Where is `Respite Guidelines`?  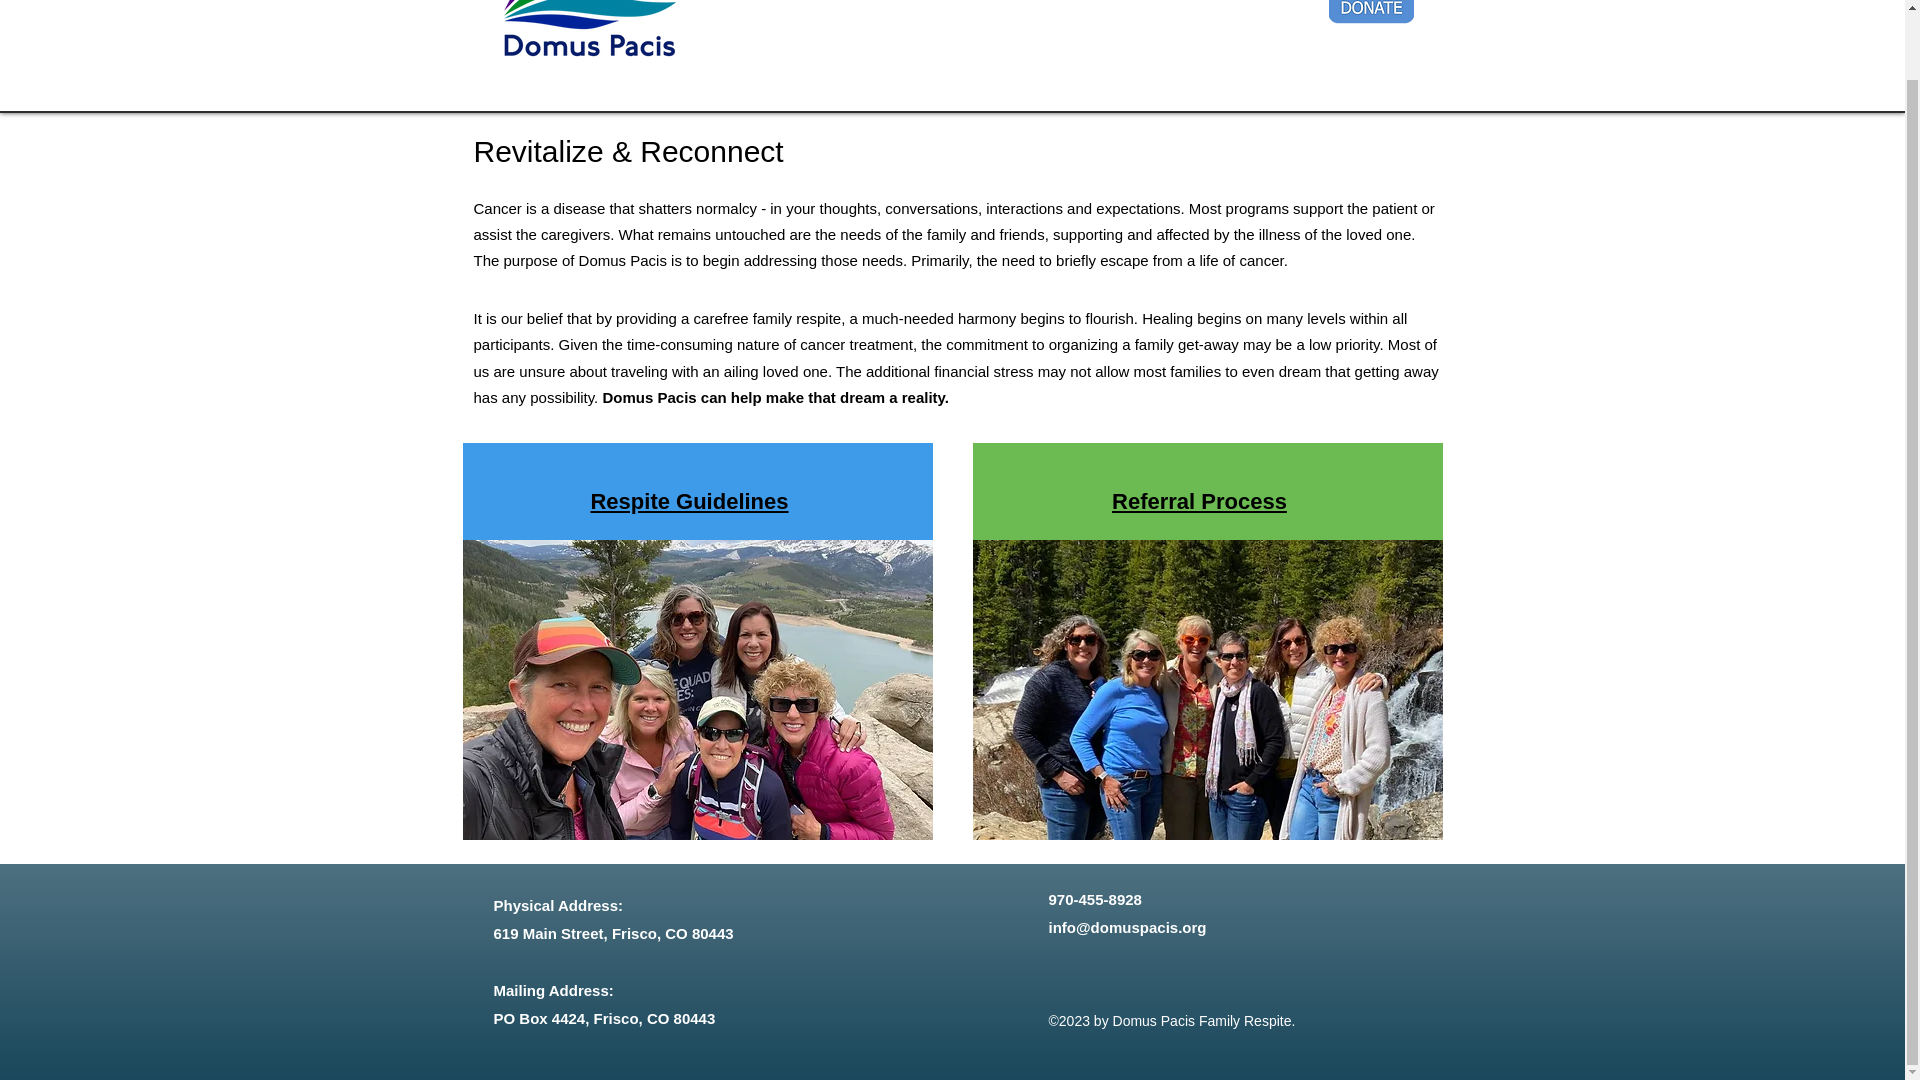
Respite Guidelines is located at coordinates (688, 502).